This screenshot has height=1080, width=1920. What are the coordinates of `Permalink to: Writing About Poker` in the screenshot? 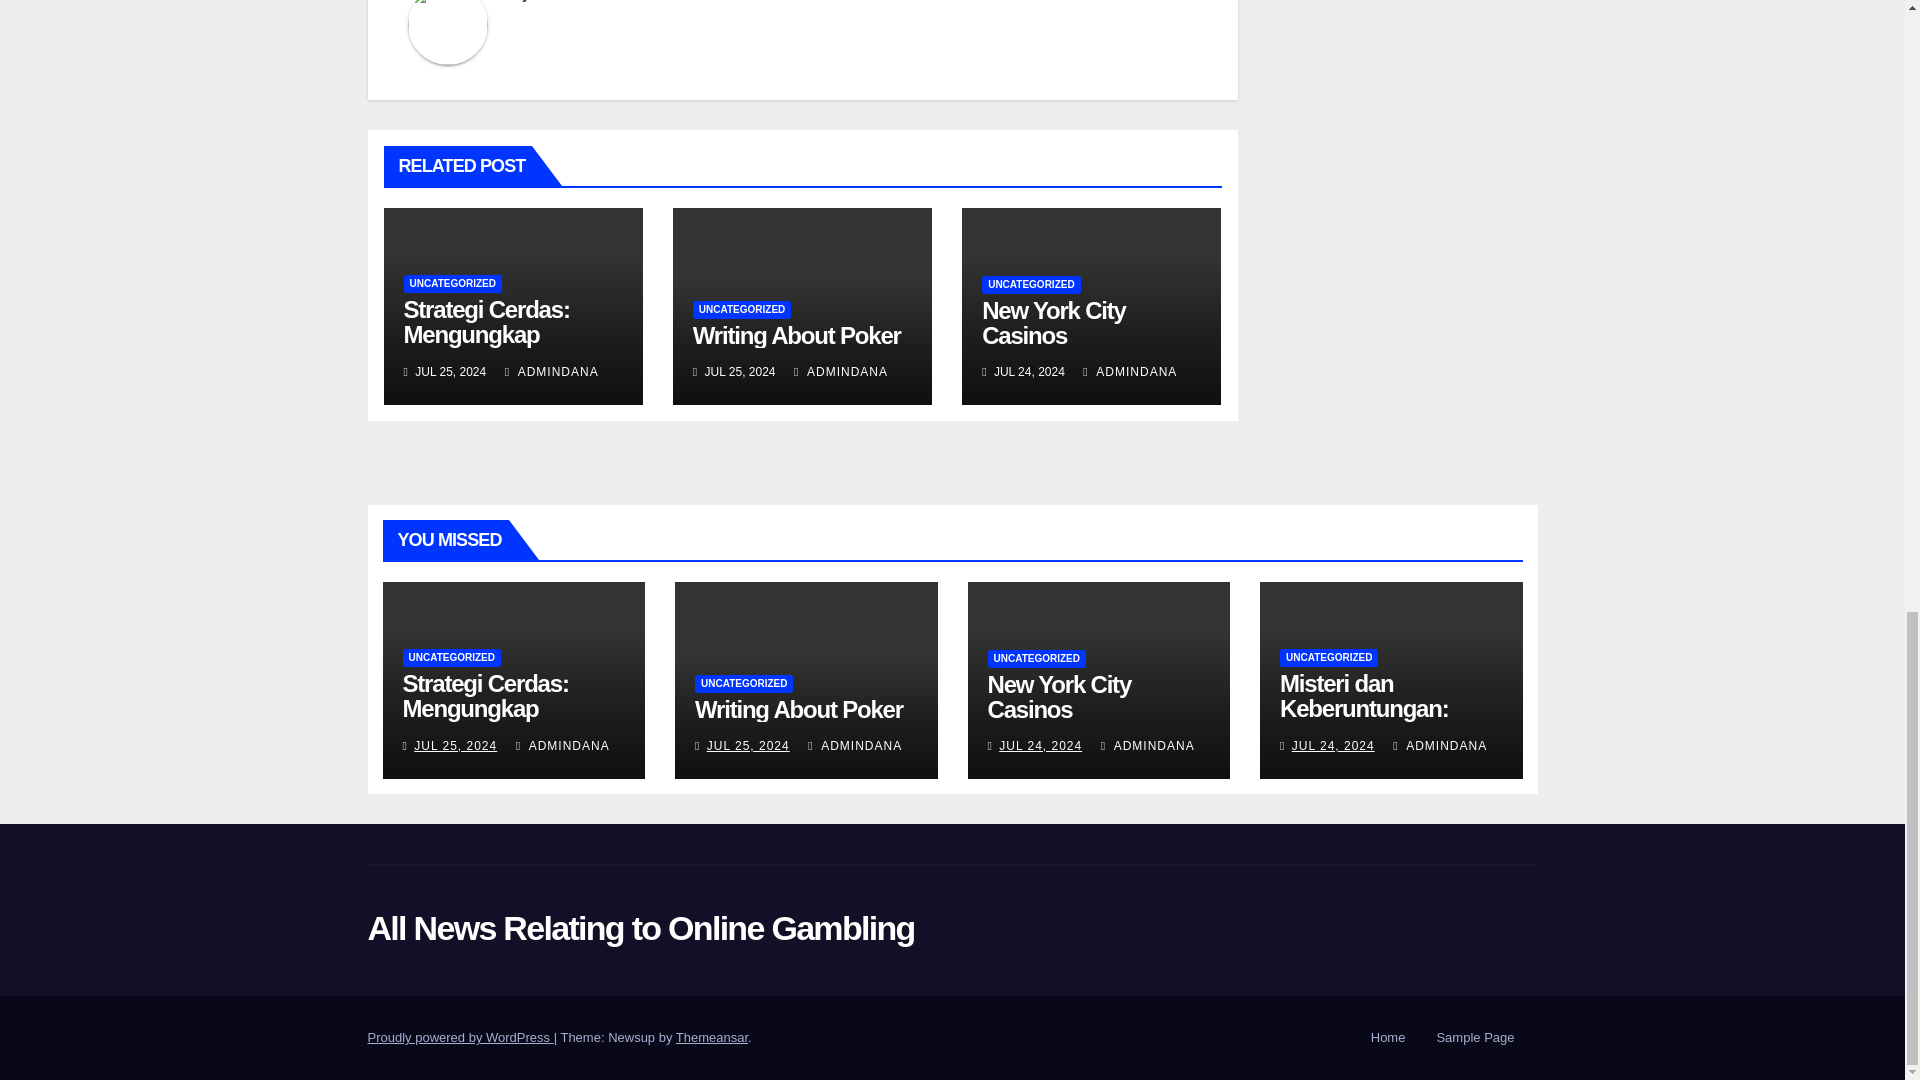 It's located at (798, 708).